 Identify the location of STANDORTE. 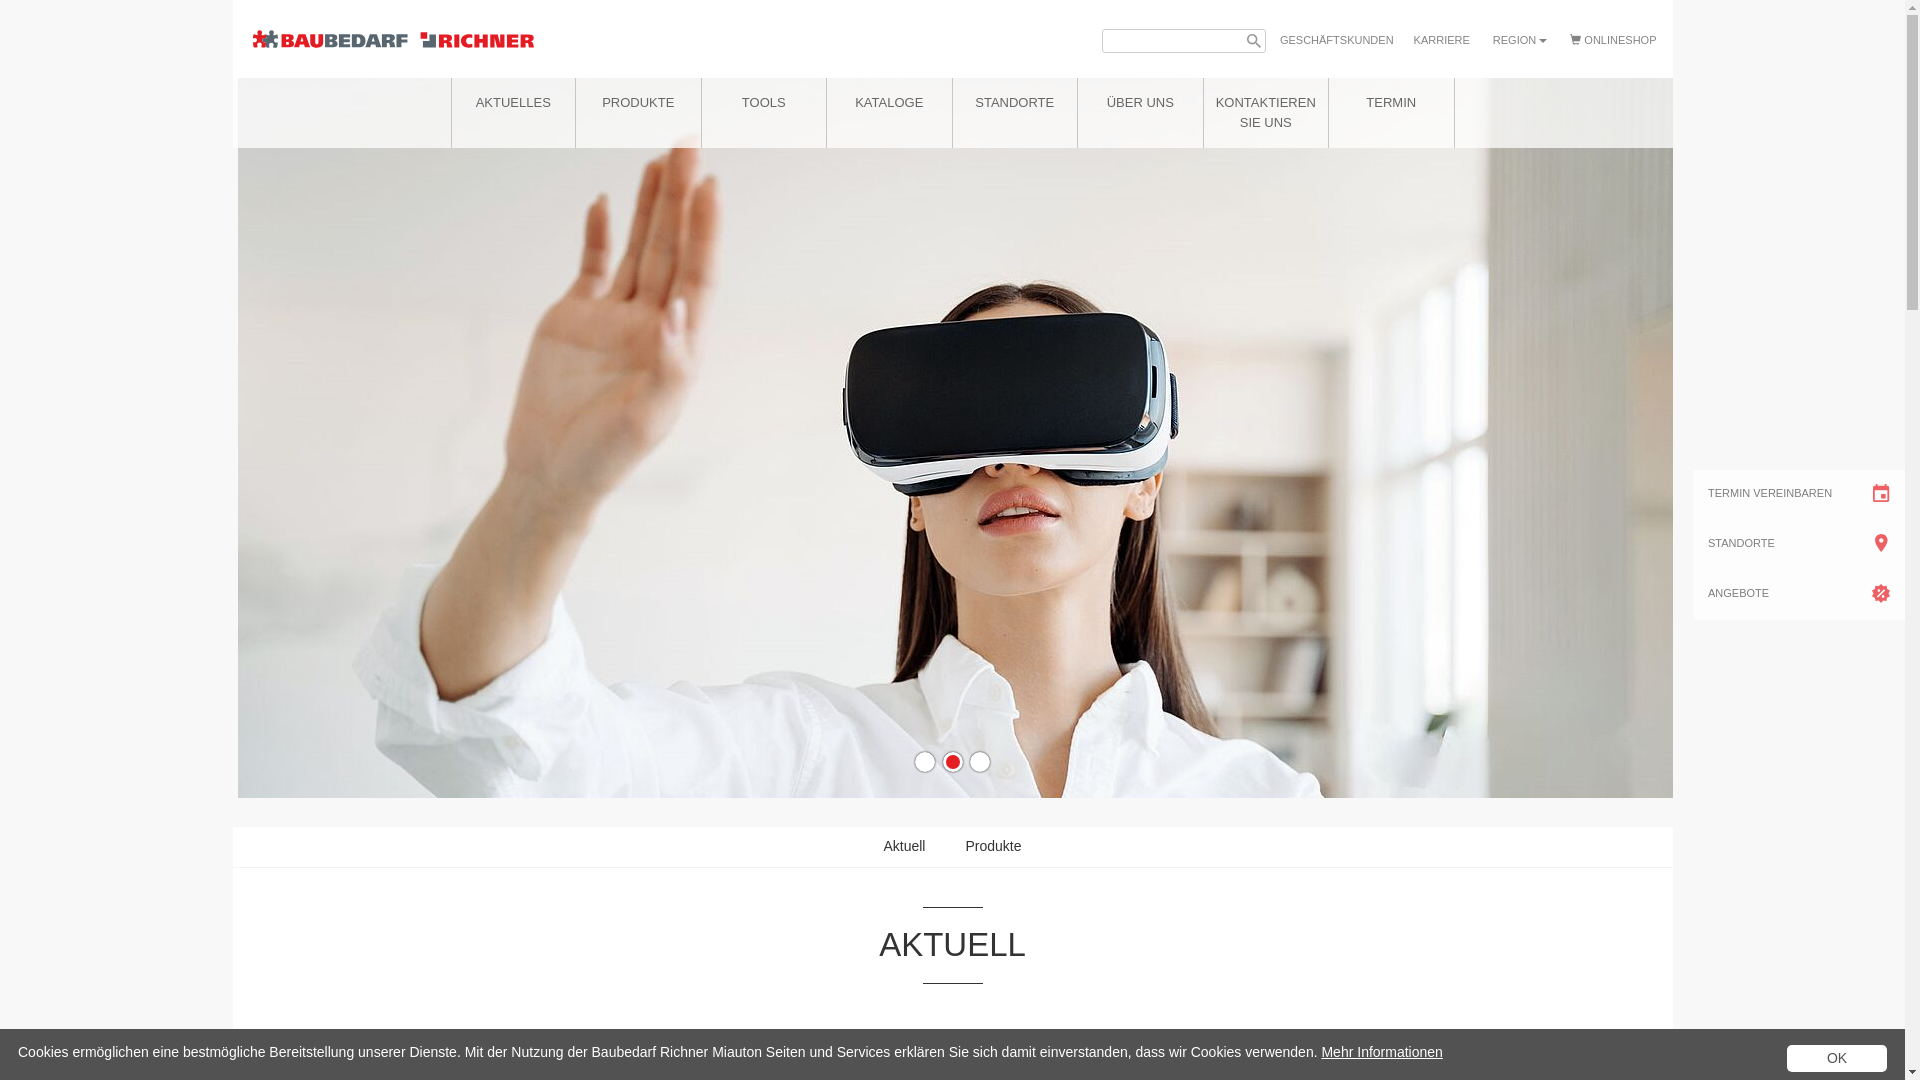
(1799, 545).